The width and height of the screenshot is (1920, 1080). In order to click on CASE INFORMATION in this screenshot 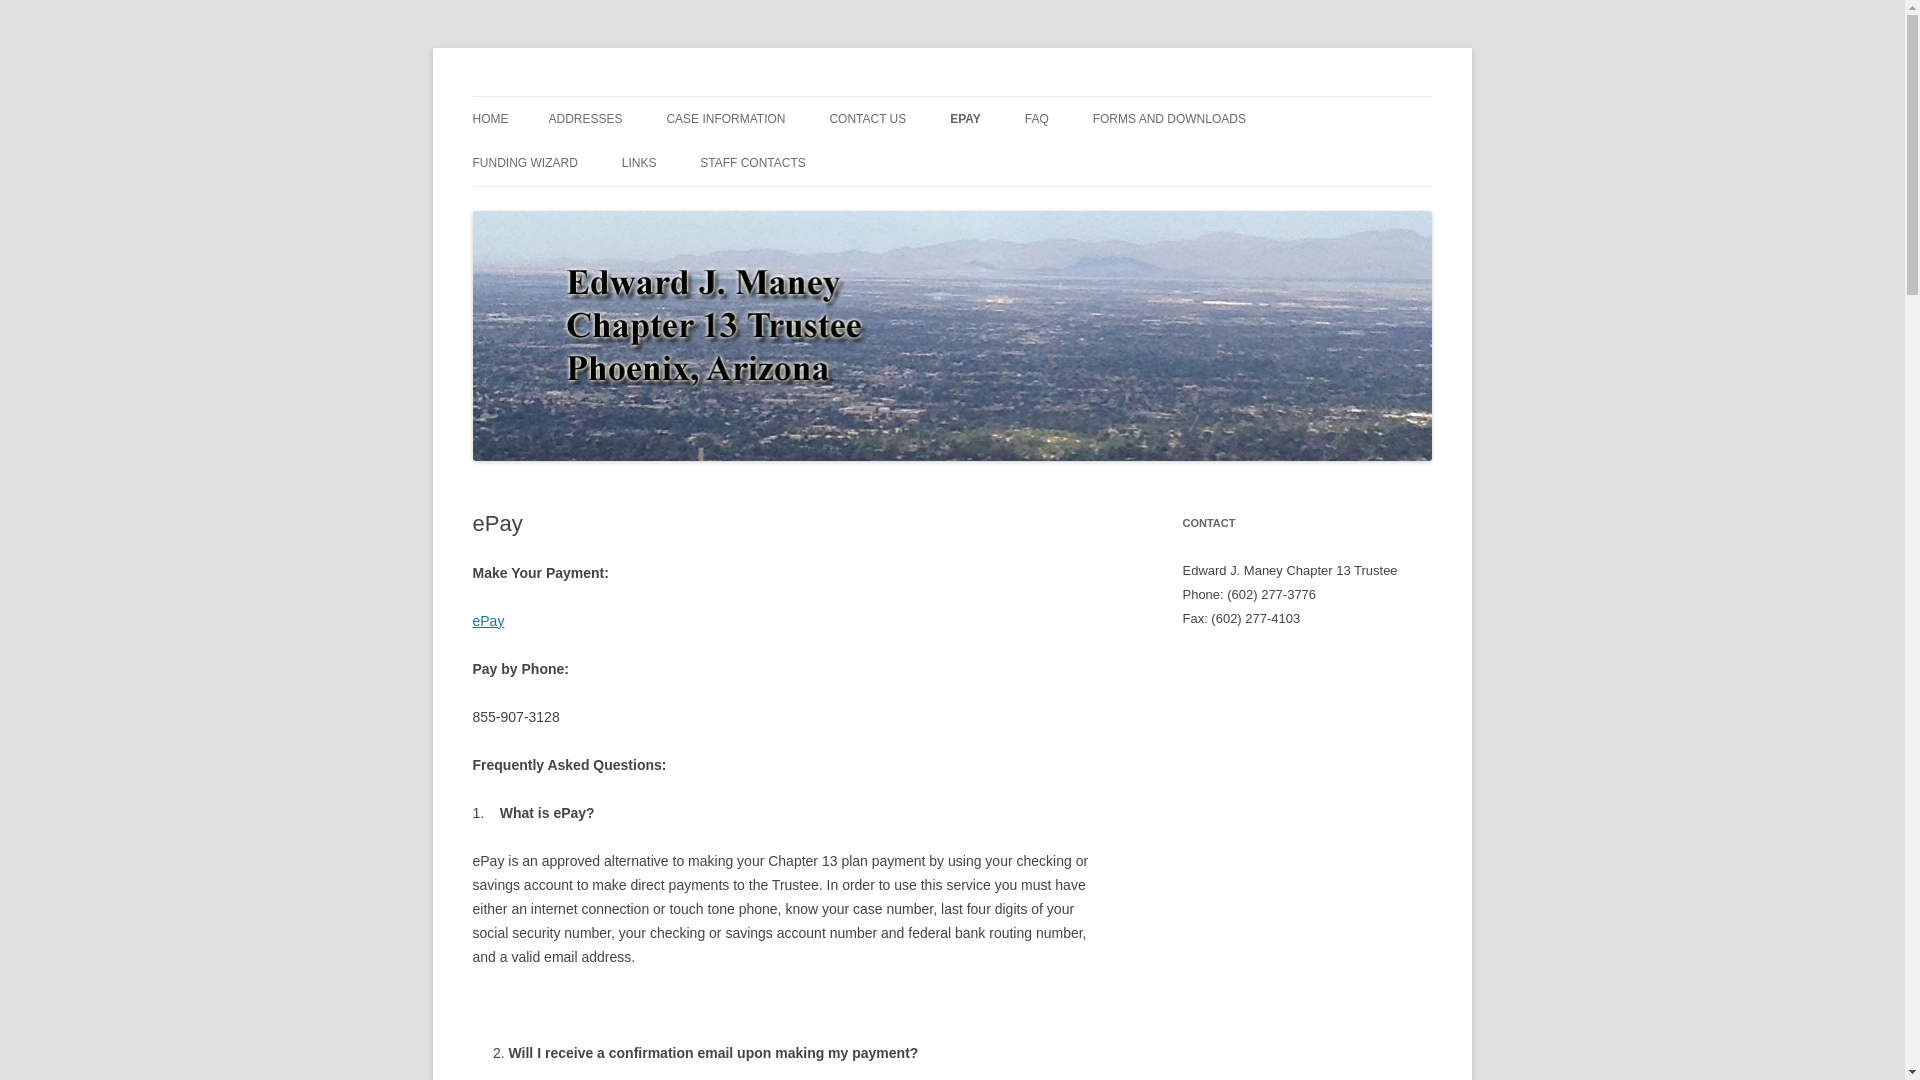, I will do `click(726, 119)`.